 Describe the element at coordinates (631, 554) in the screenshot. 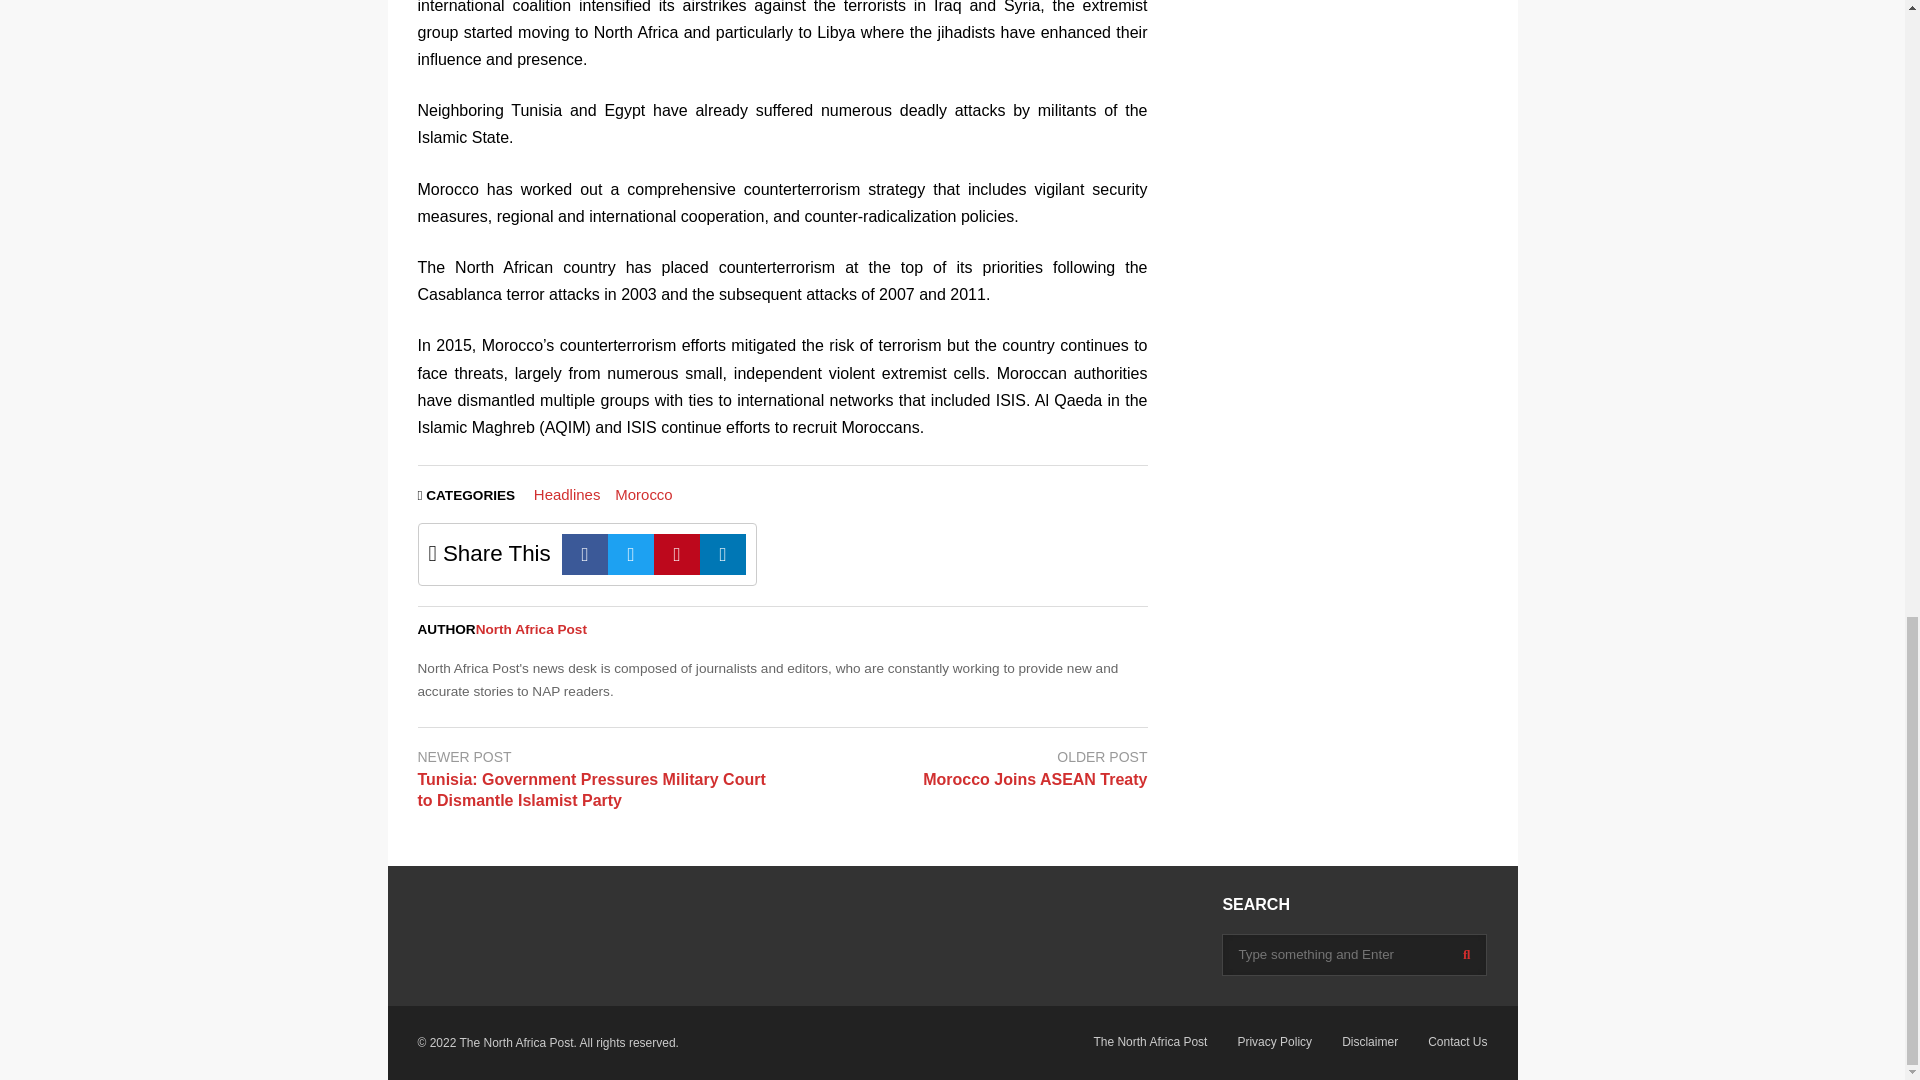

I see `Twitter` at that location.